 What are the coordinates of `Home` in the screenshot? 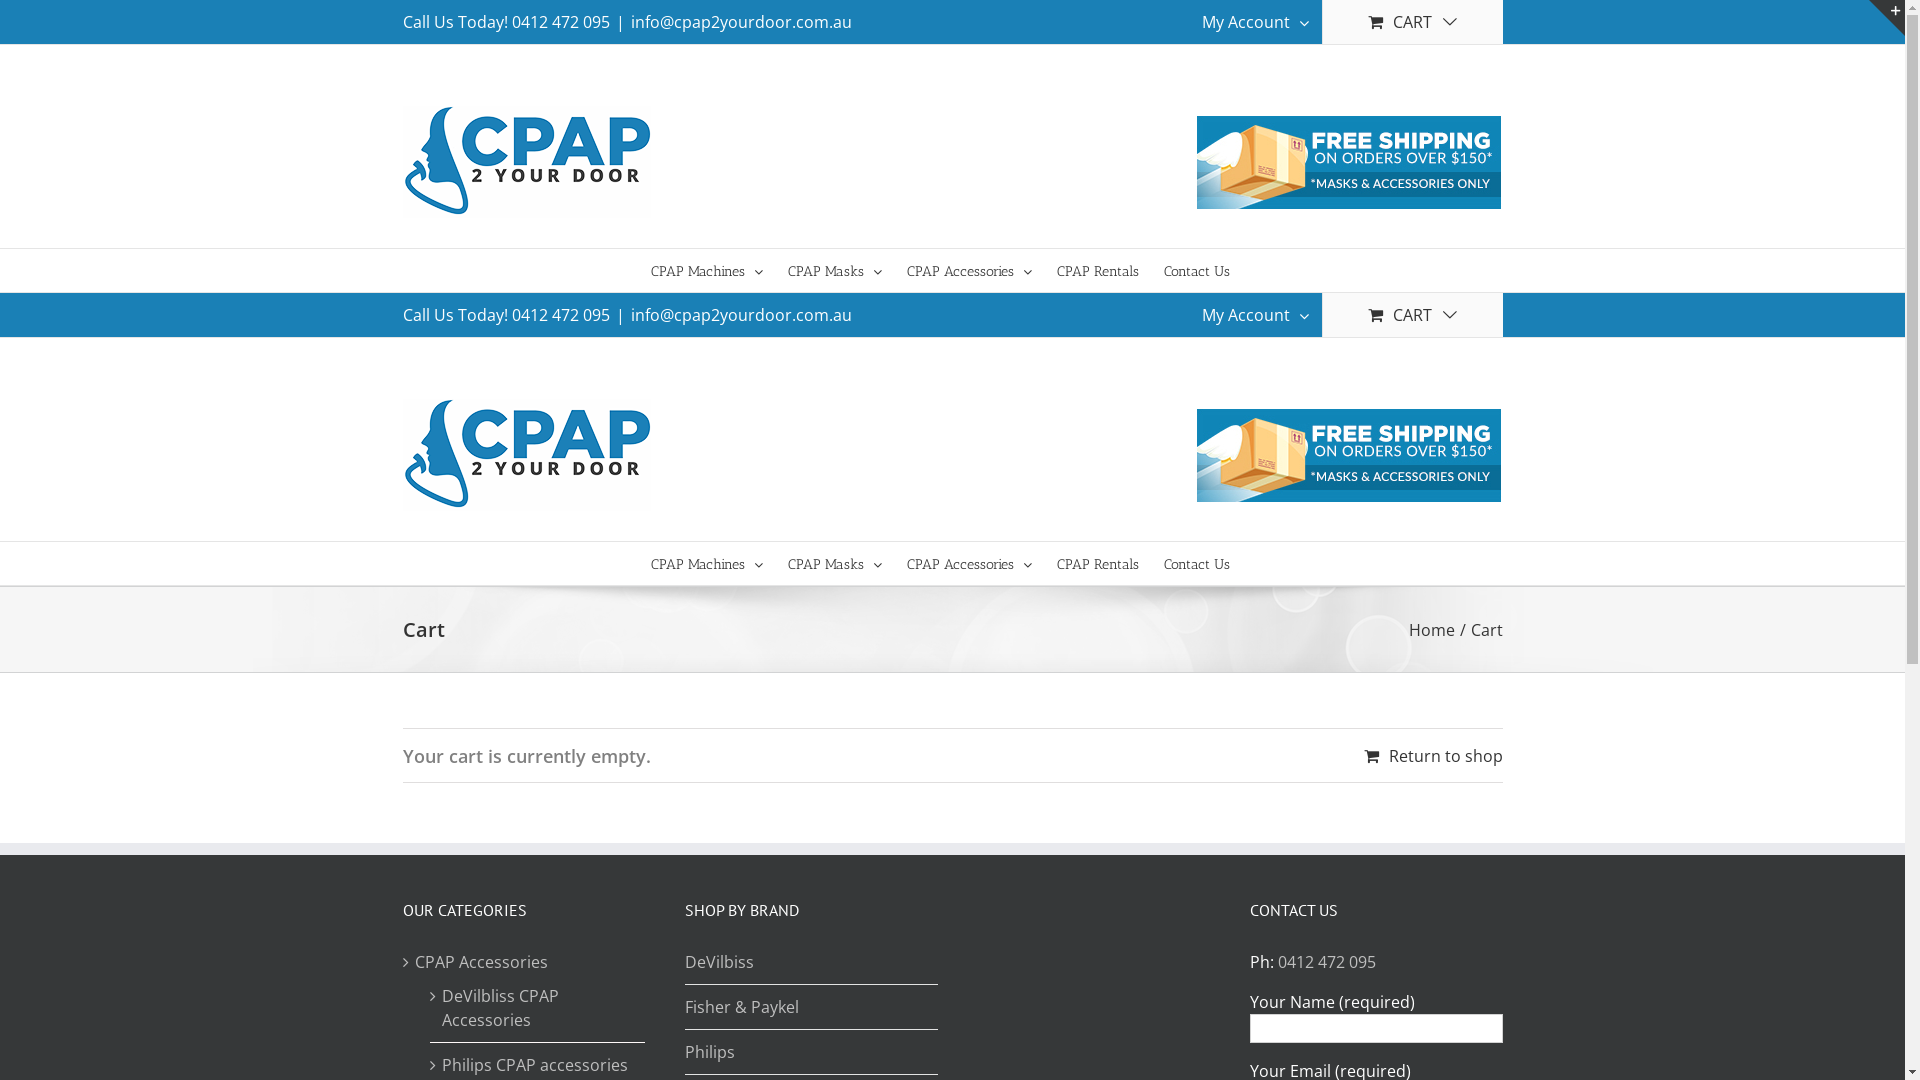 It's located at (1431, 629).